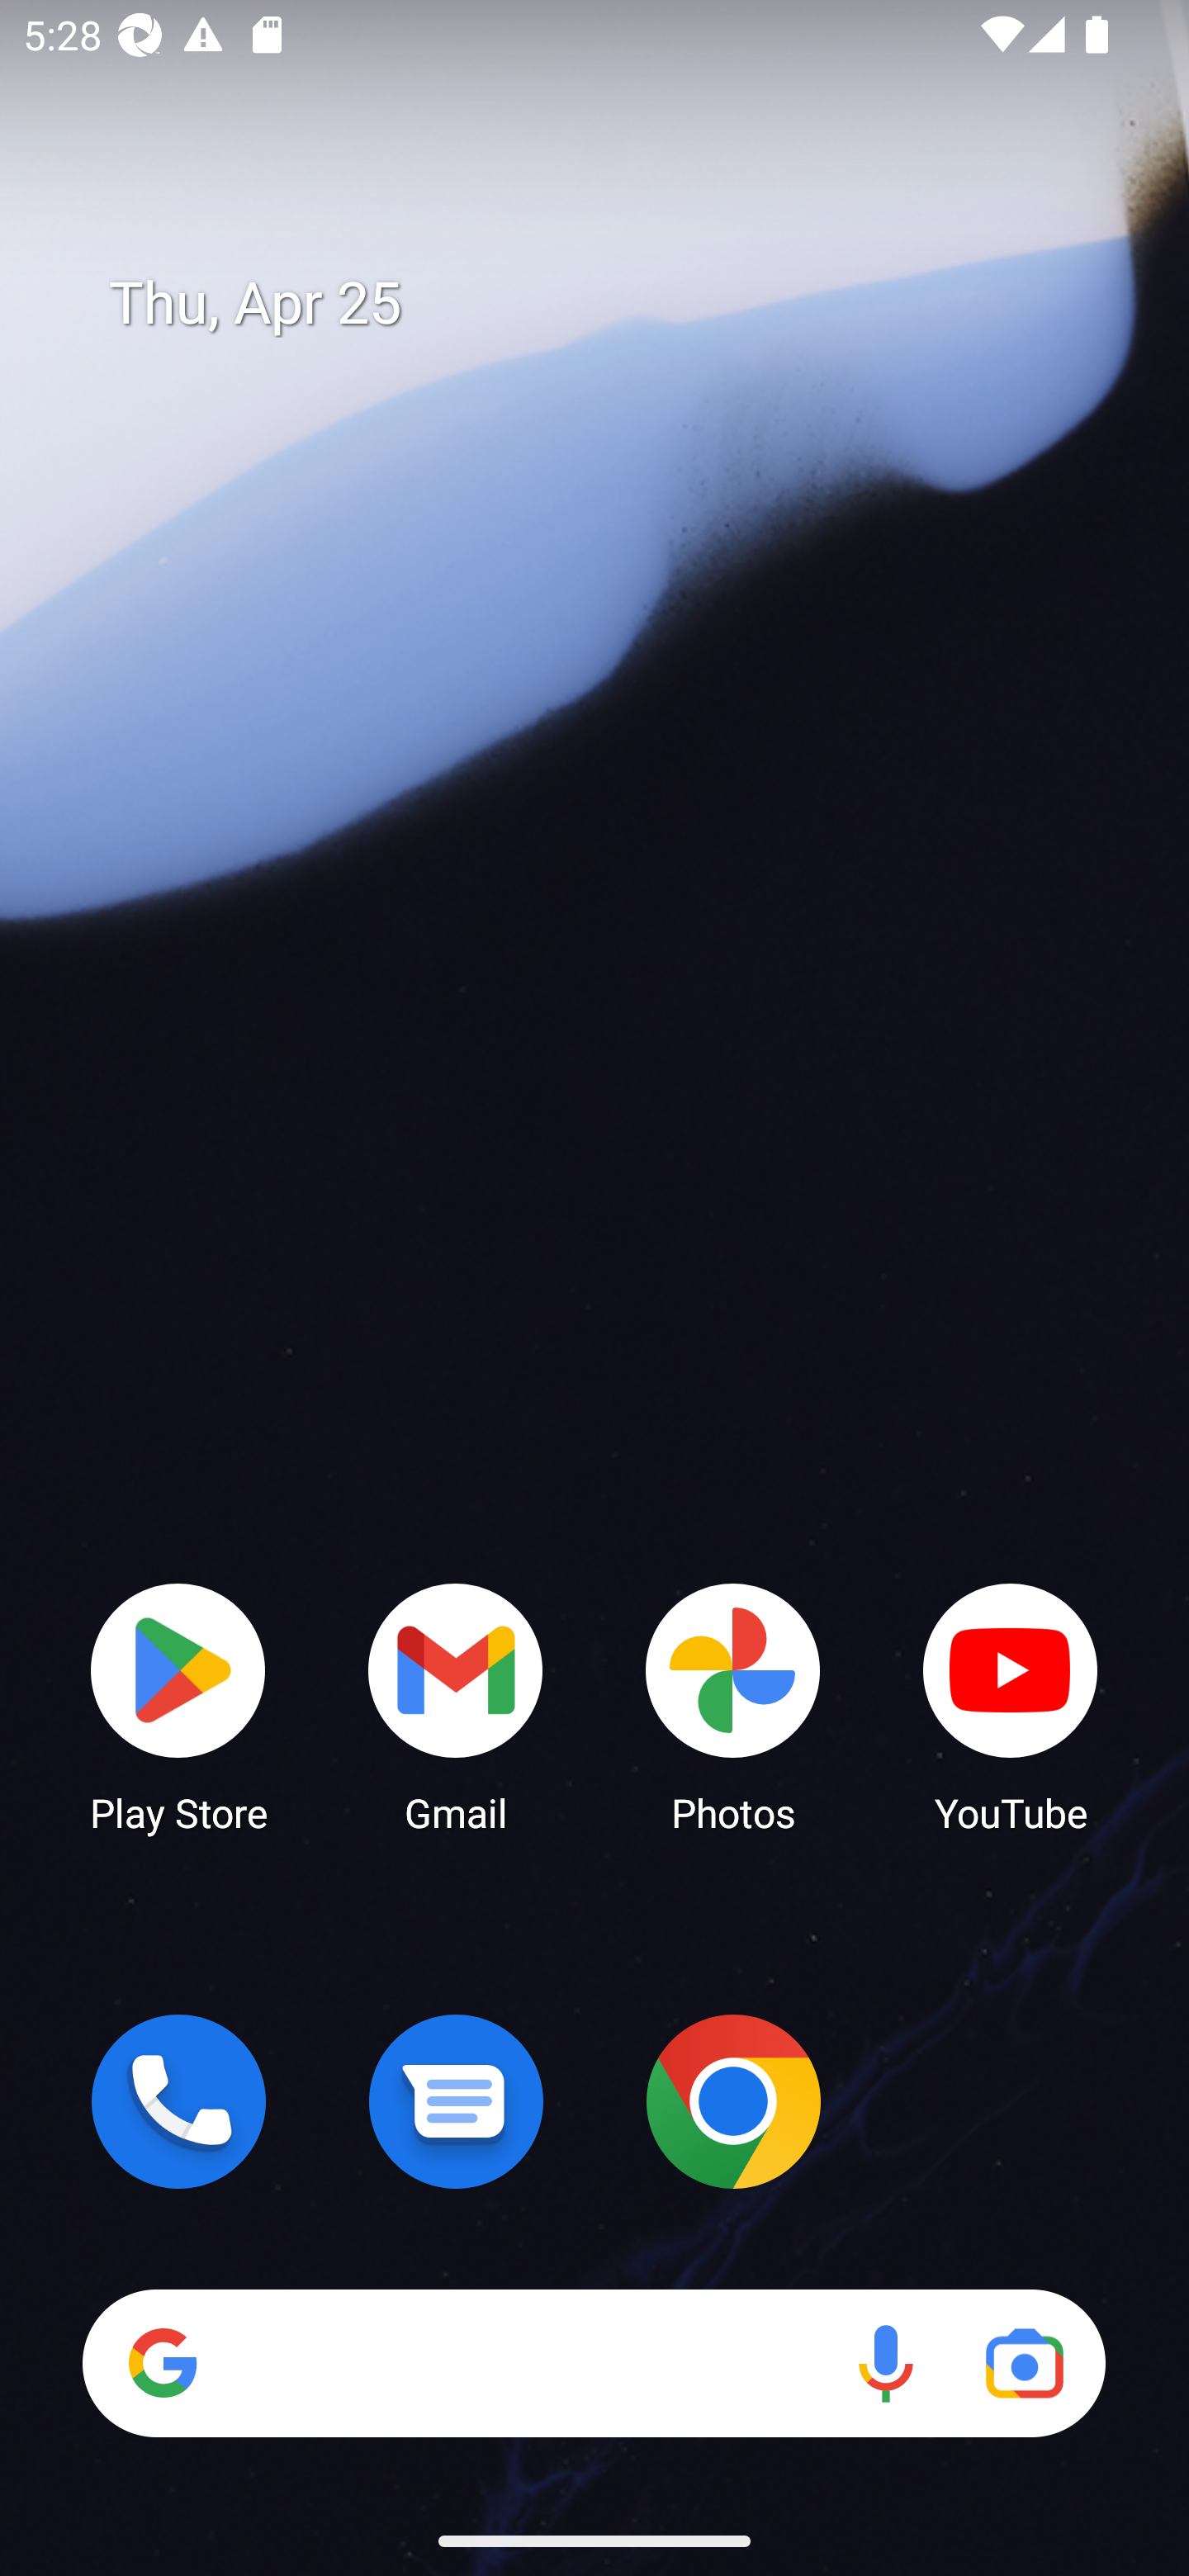  I want to click on Voice search, so click(885, 2363).